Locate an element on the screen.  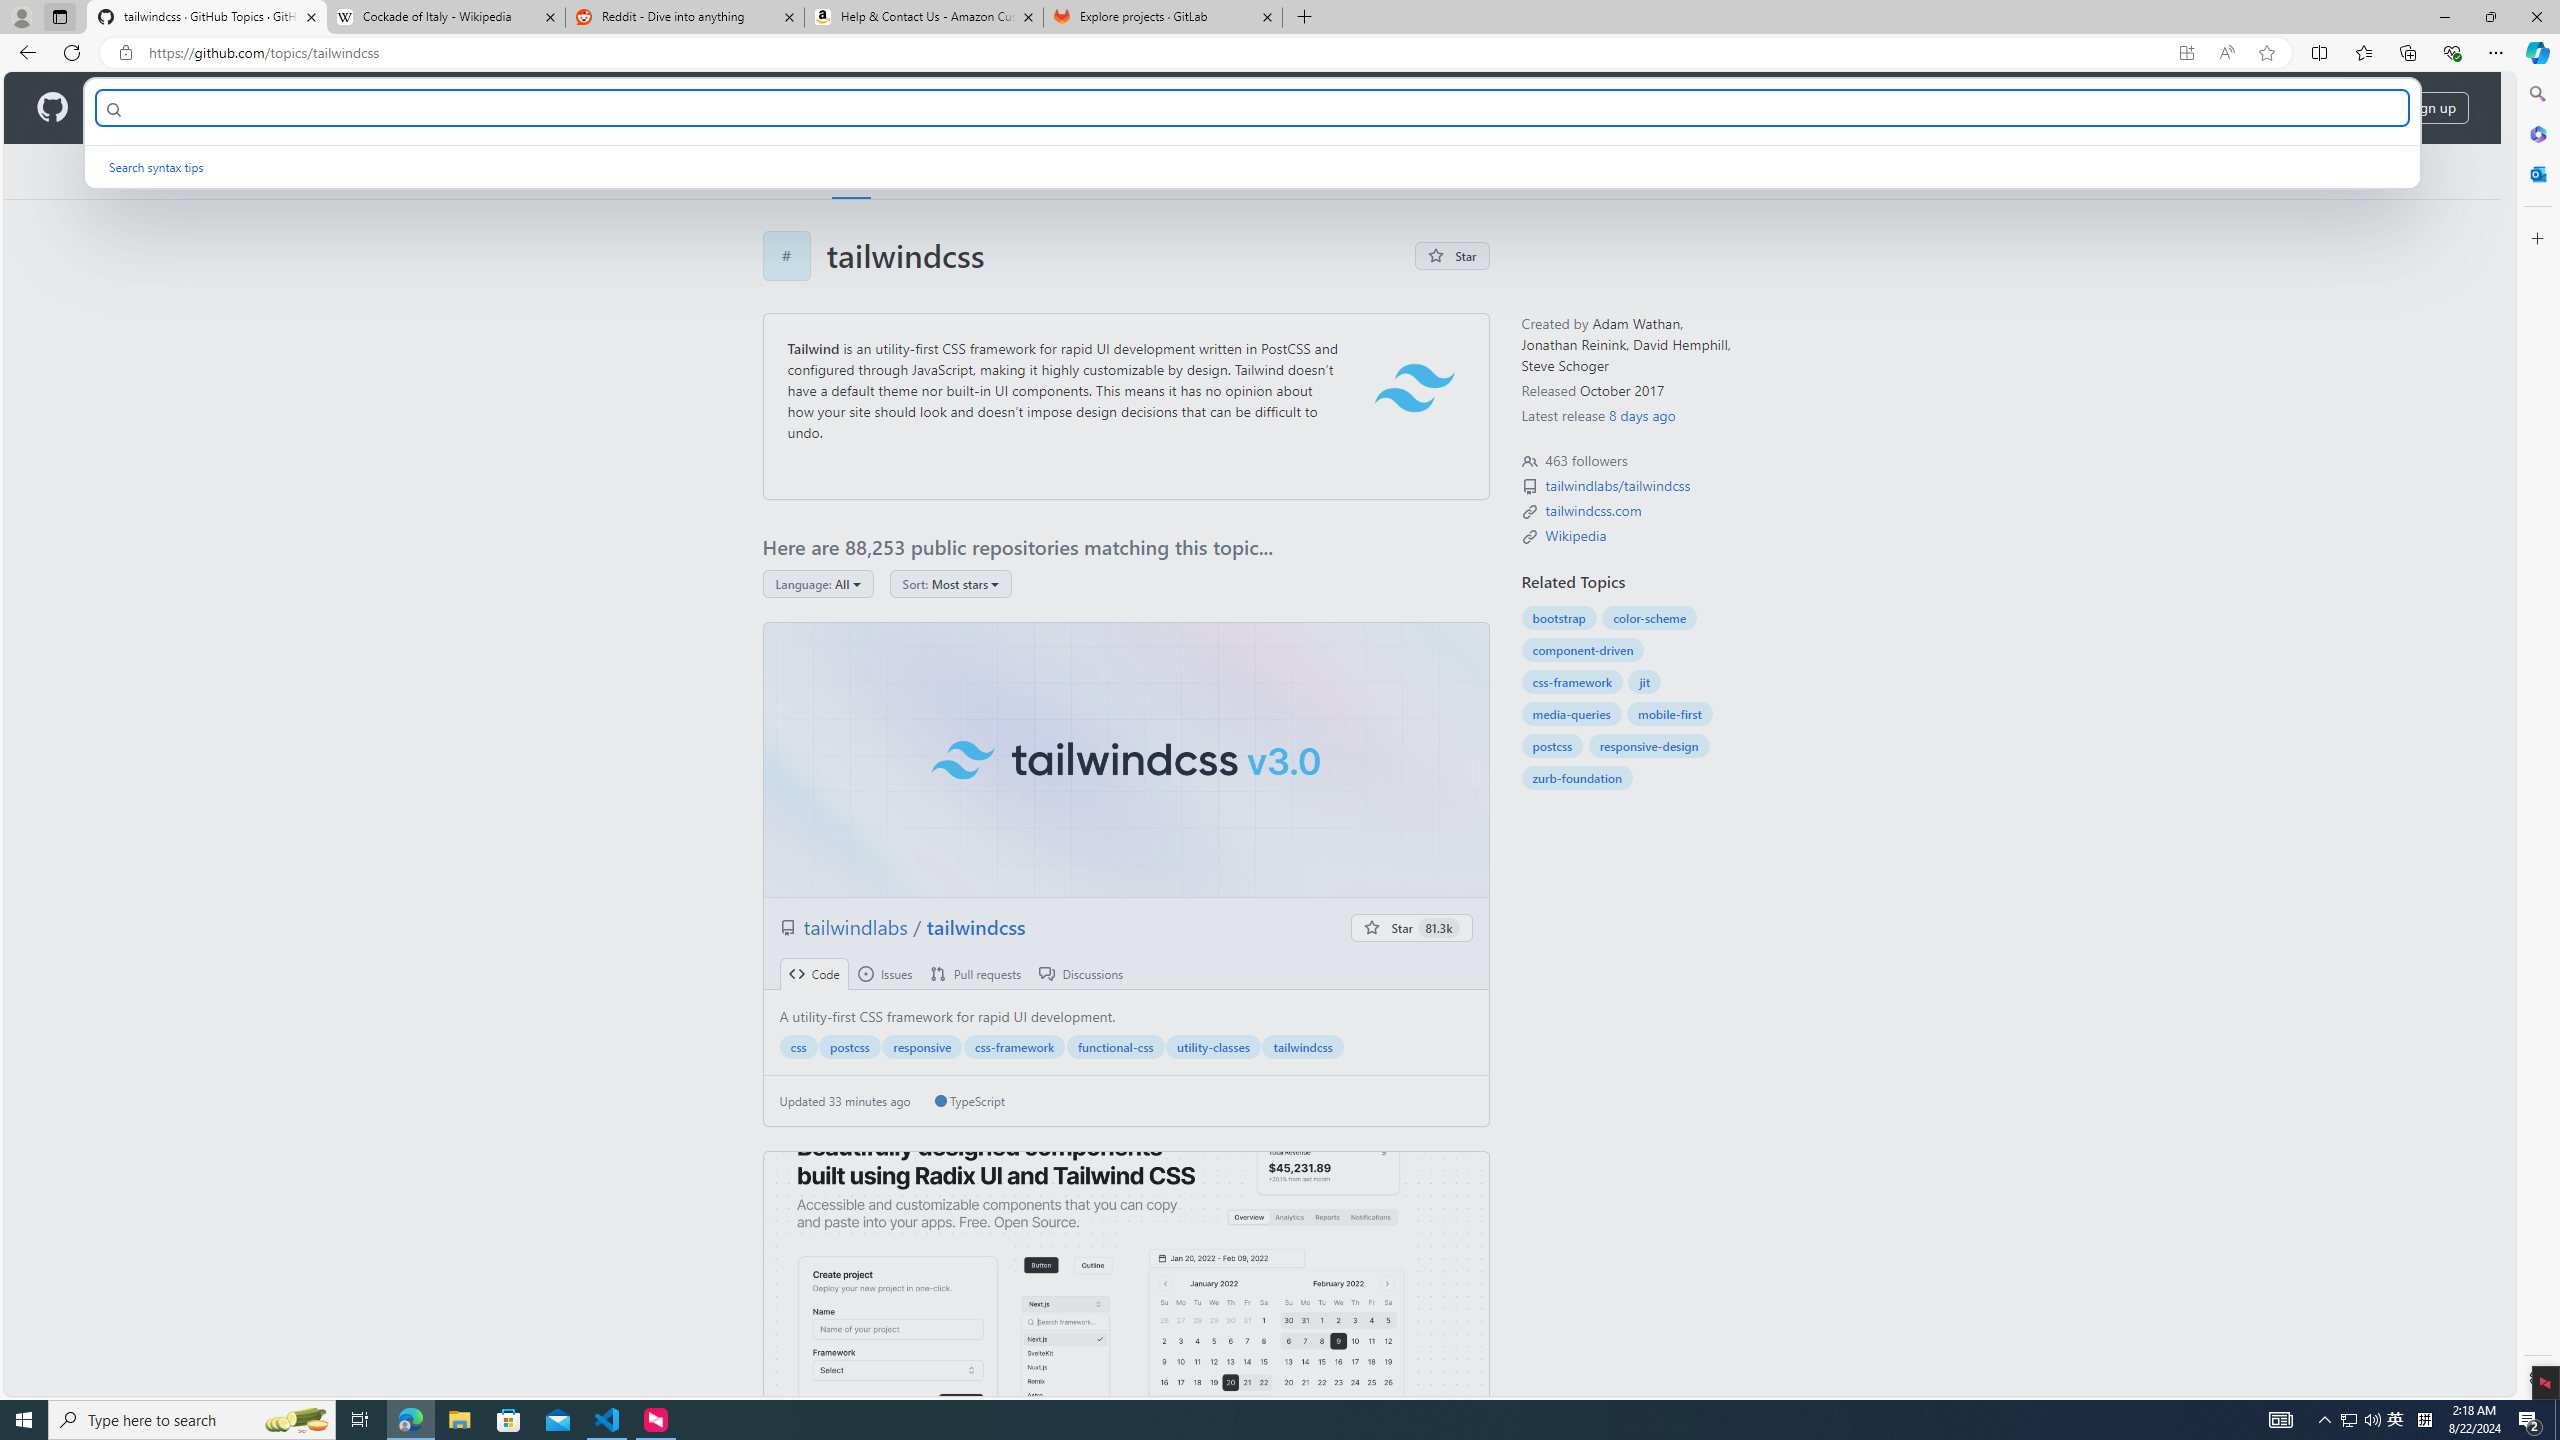
Updated 33 minutes ago is located at coordinates (844, 1100).